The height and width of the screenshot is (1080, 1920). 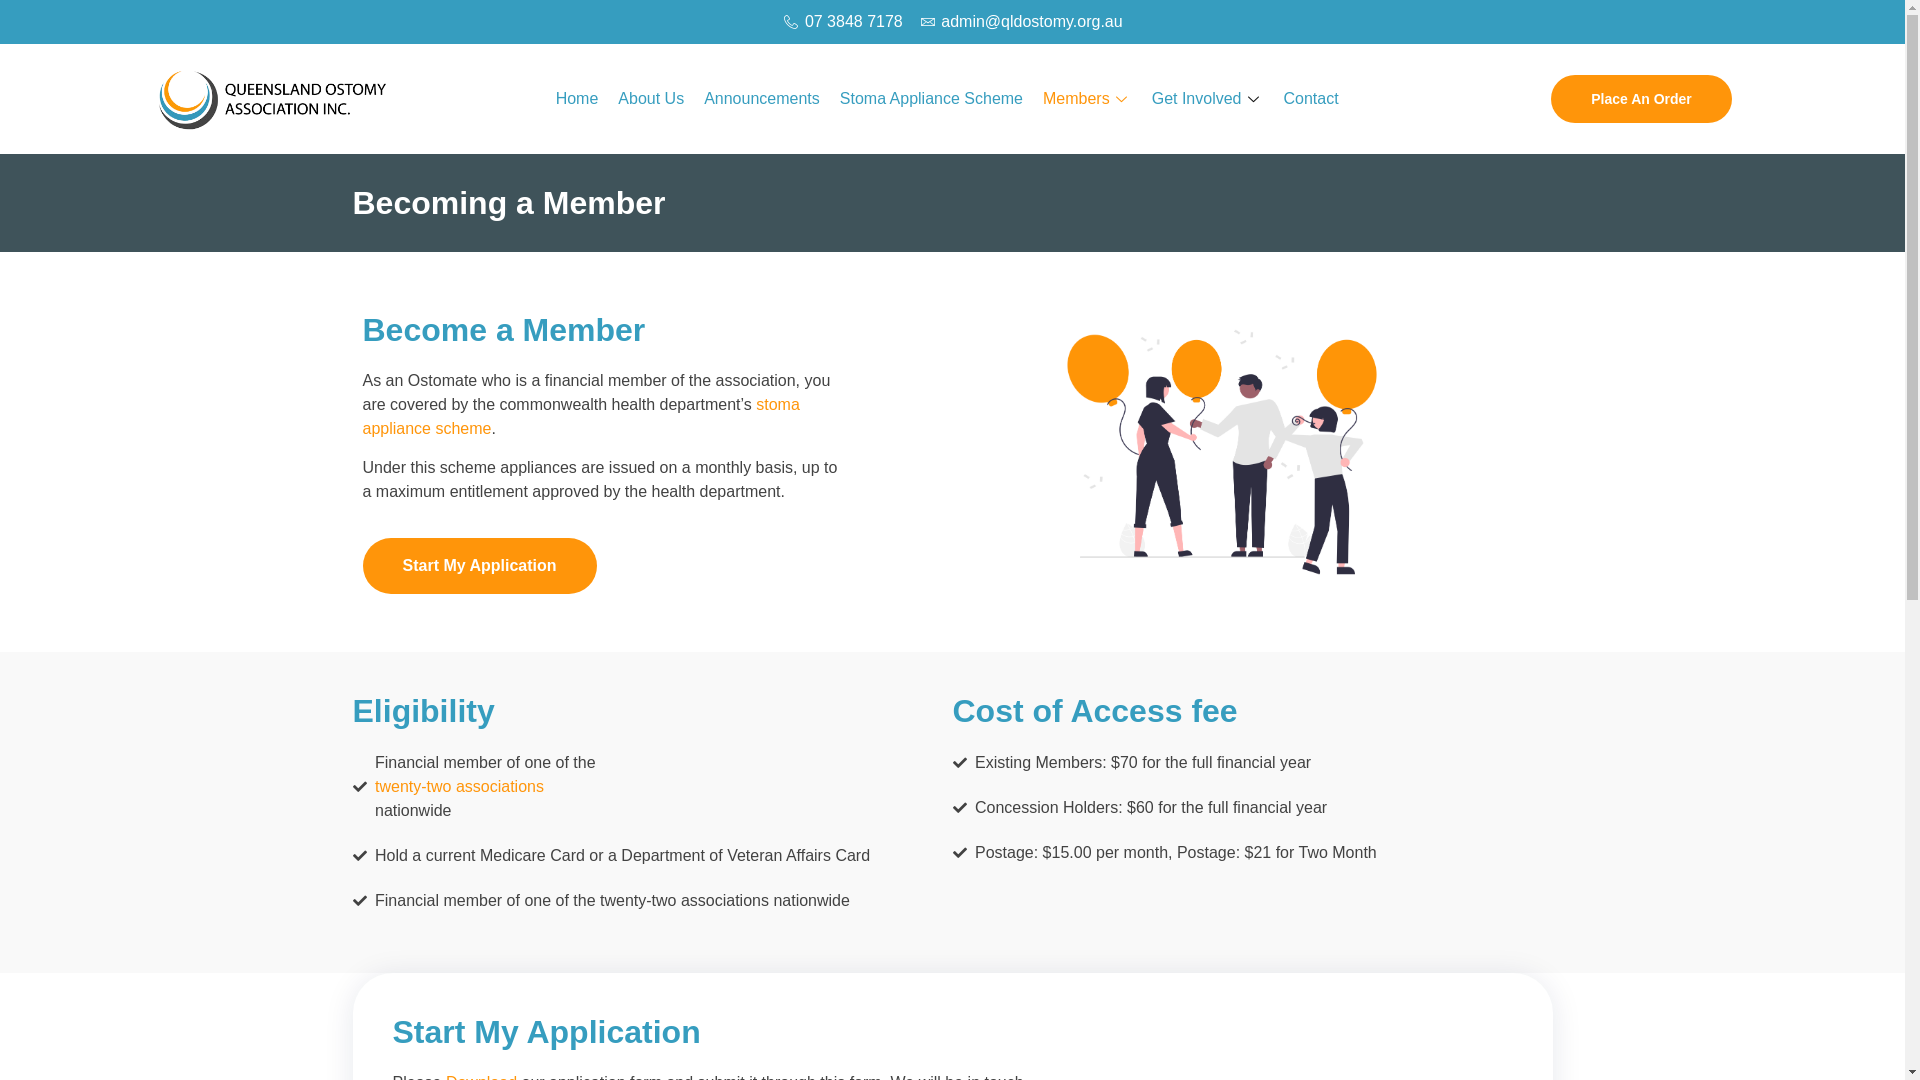 What do you see at coordinates (762, 99) in the screenshot?
I see `Announcements` at bounding box center [762, 99].